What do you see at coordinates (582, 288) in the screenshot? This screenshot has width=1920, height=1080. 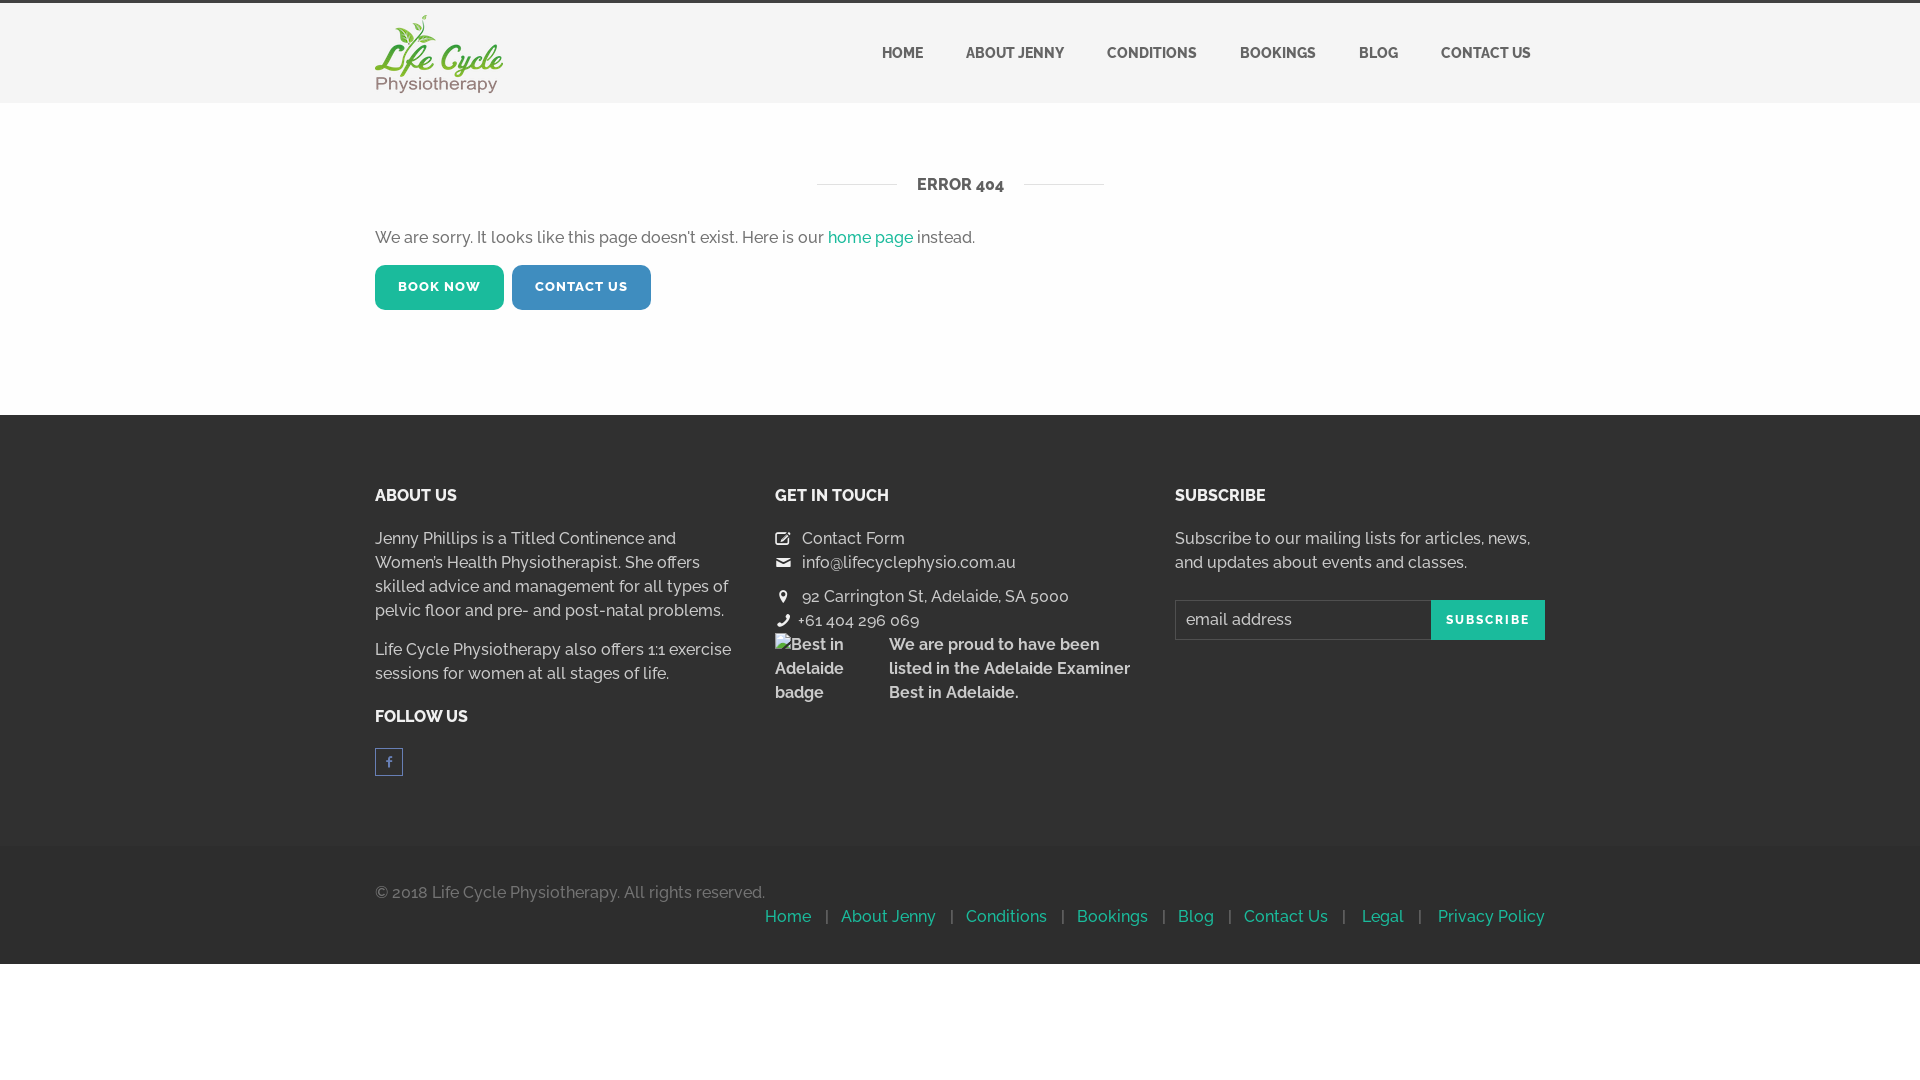 I see `CONTACT US` at bounding box center [582, 288].